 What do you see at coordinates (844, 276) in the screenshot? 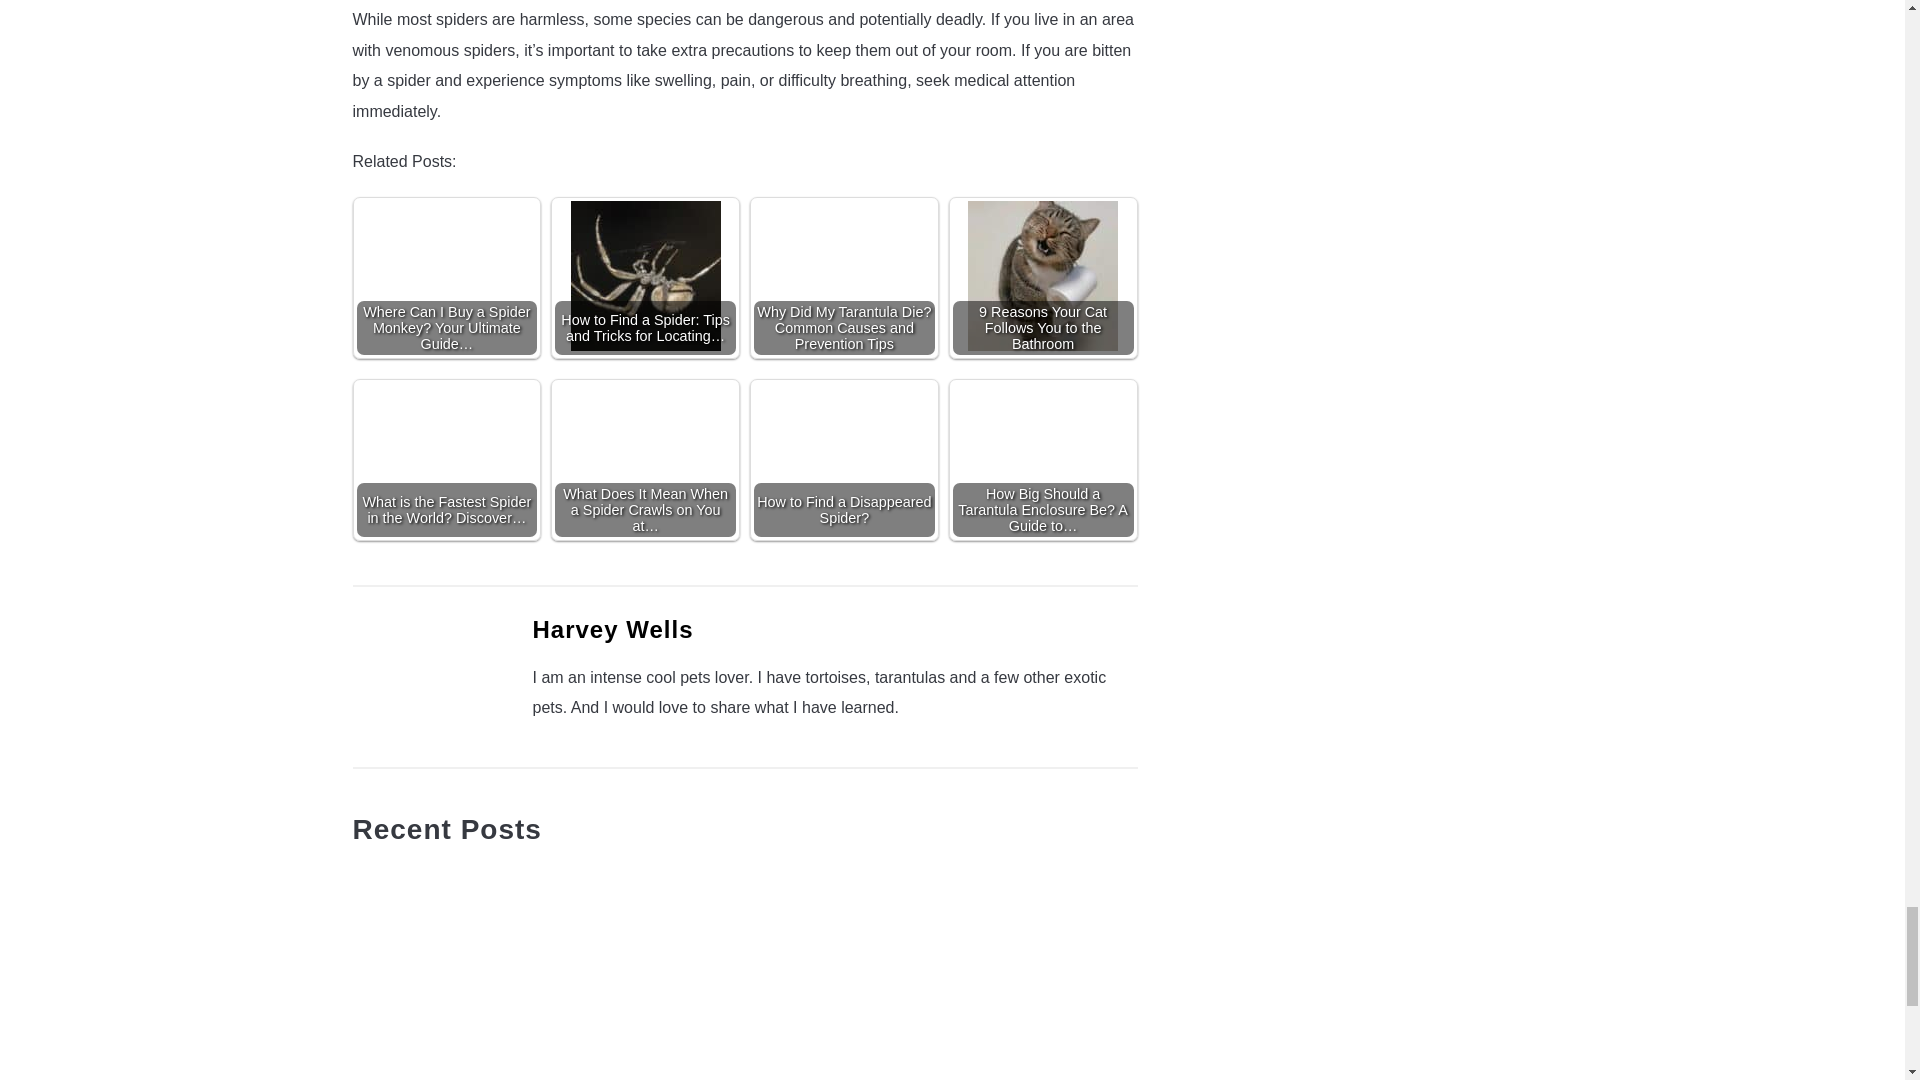
I see `Why Did My Tarantula Die? Common Causes and Prevention Tips` at bounding box center [844, 276].